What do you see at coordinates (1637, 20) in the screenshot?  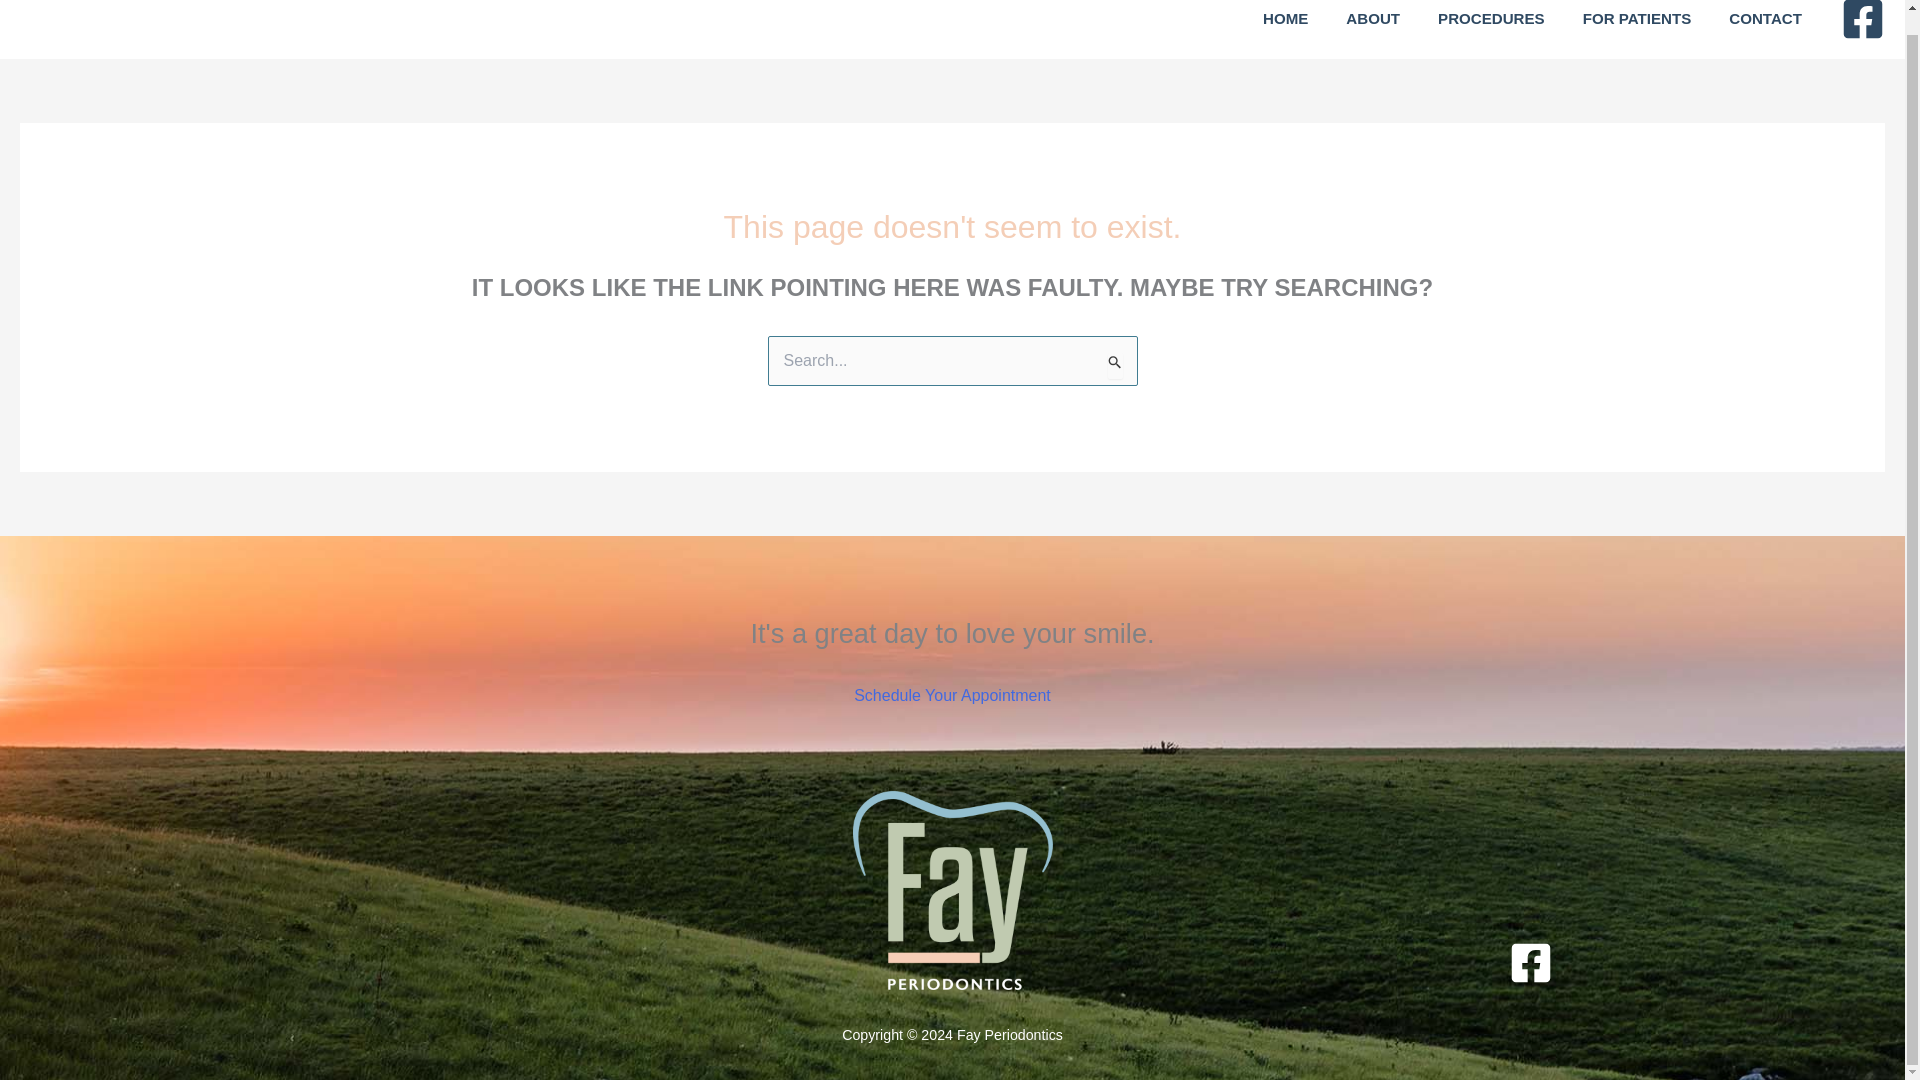 I see `FOR PATIENTS` at bounding box center [1637, 20].